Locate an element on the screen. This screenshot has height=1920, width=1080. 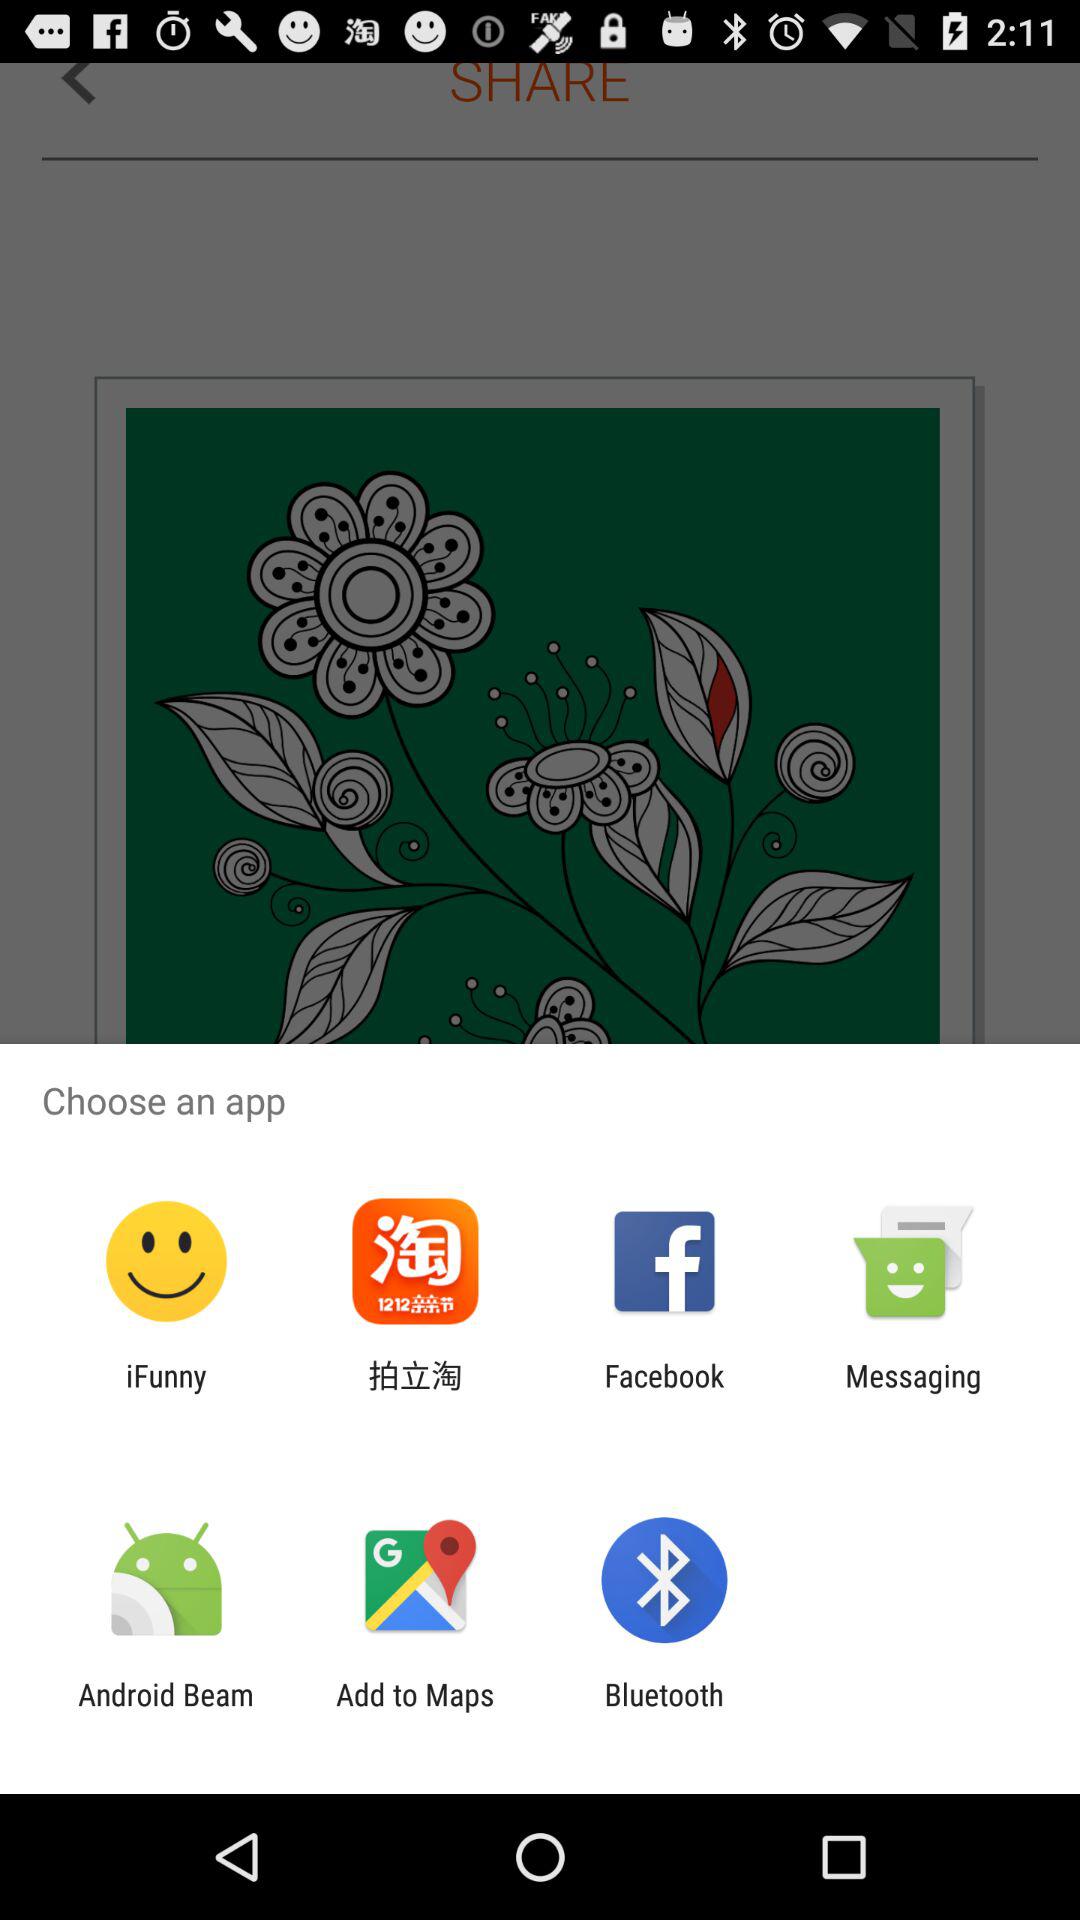
turn on the messaging app is located at coordinates (913, 1393).